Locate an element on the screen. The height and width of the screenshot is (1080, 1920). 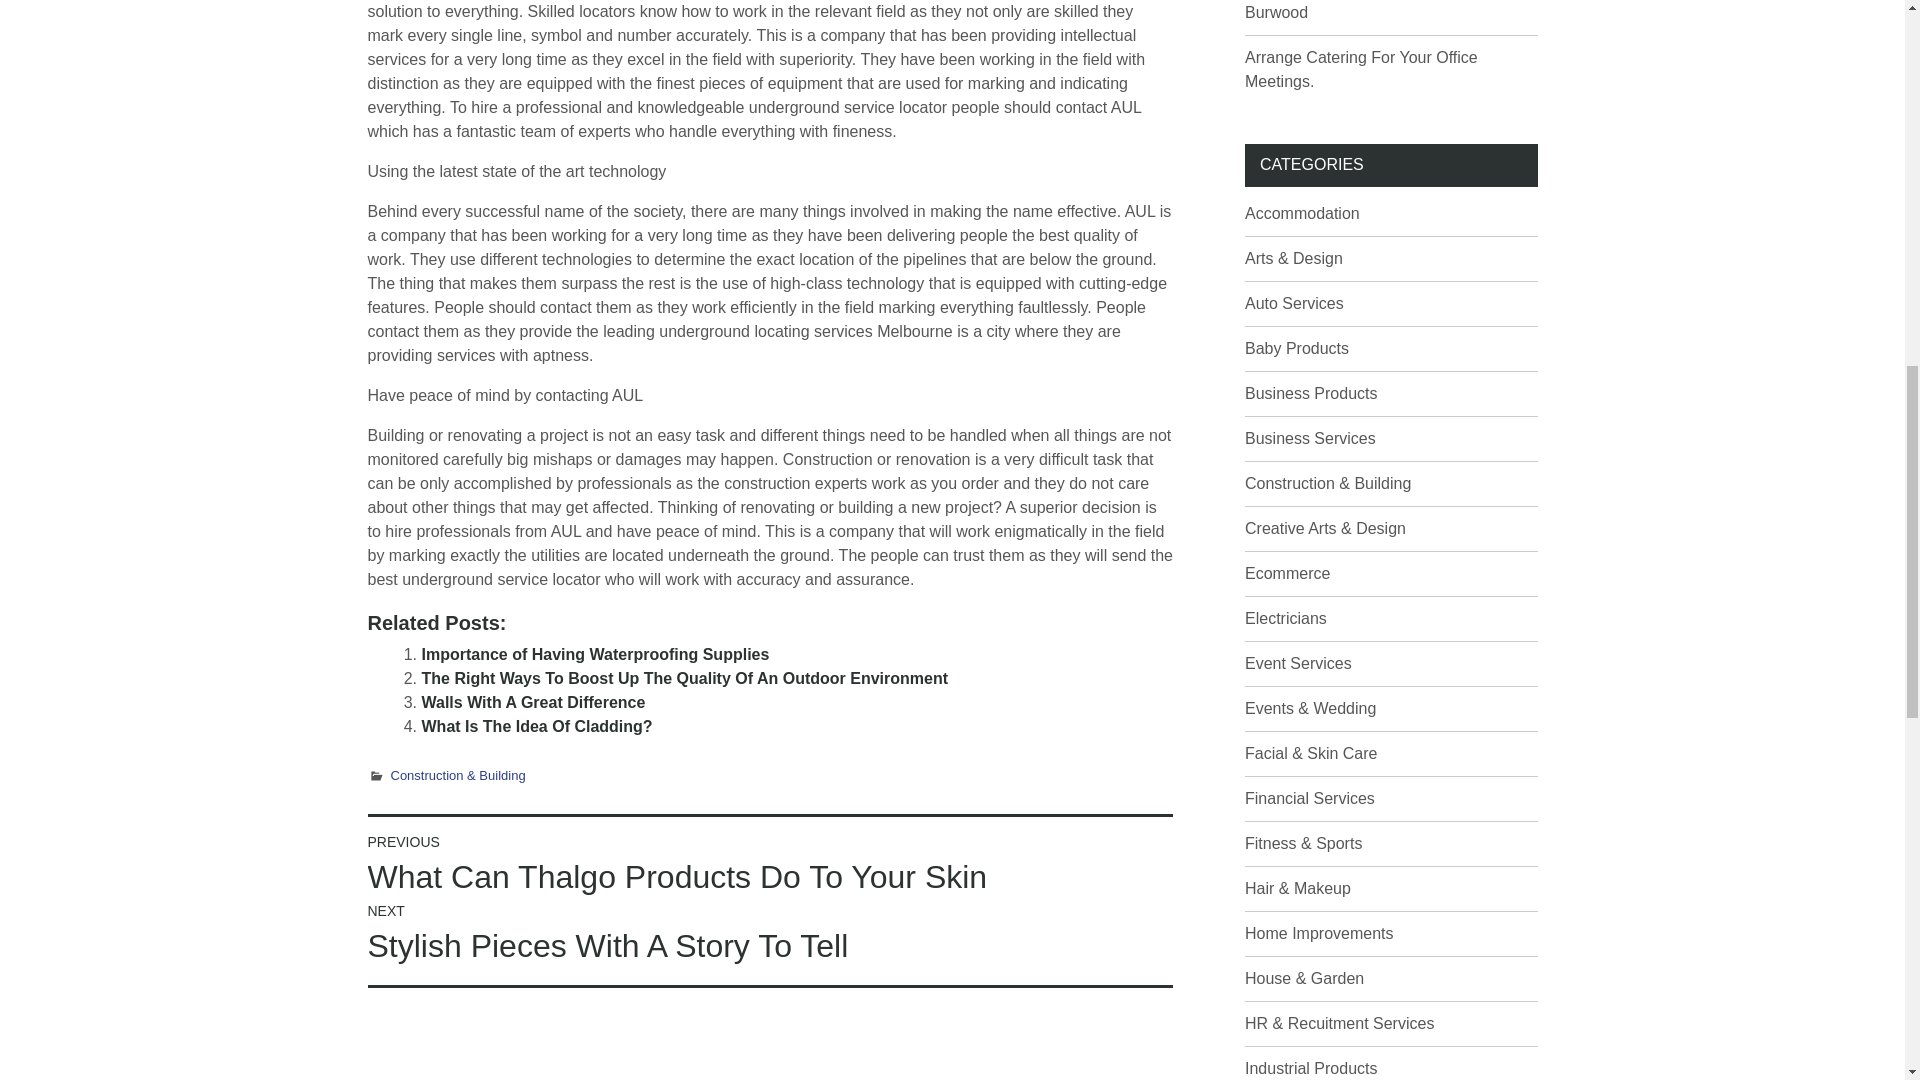
Importance of Having Waterproofing Supplies is located at coordinates (596, 654).